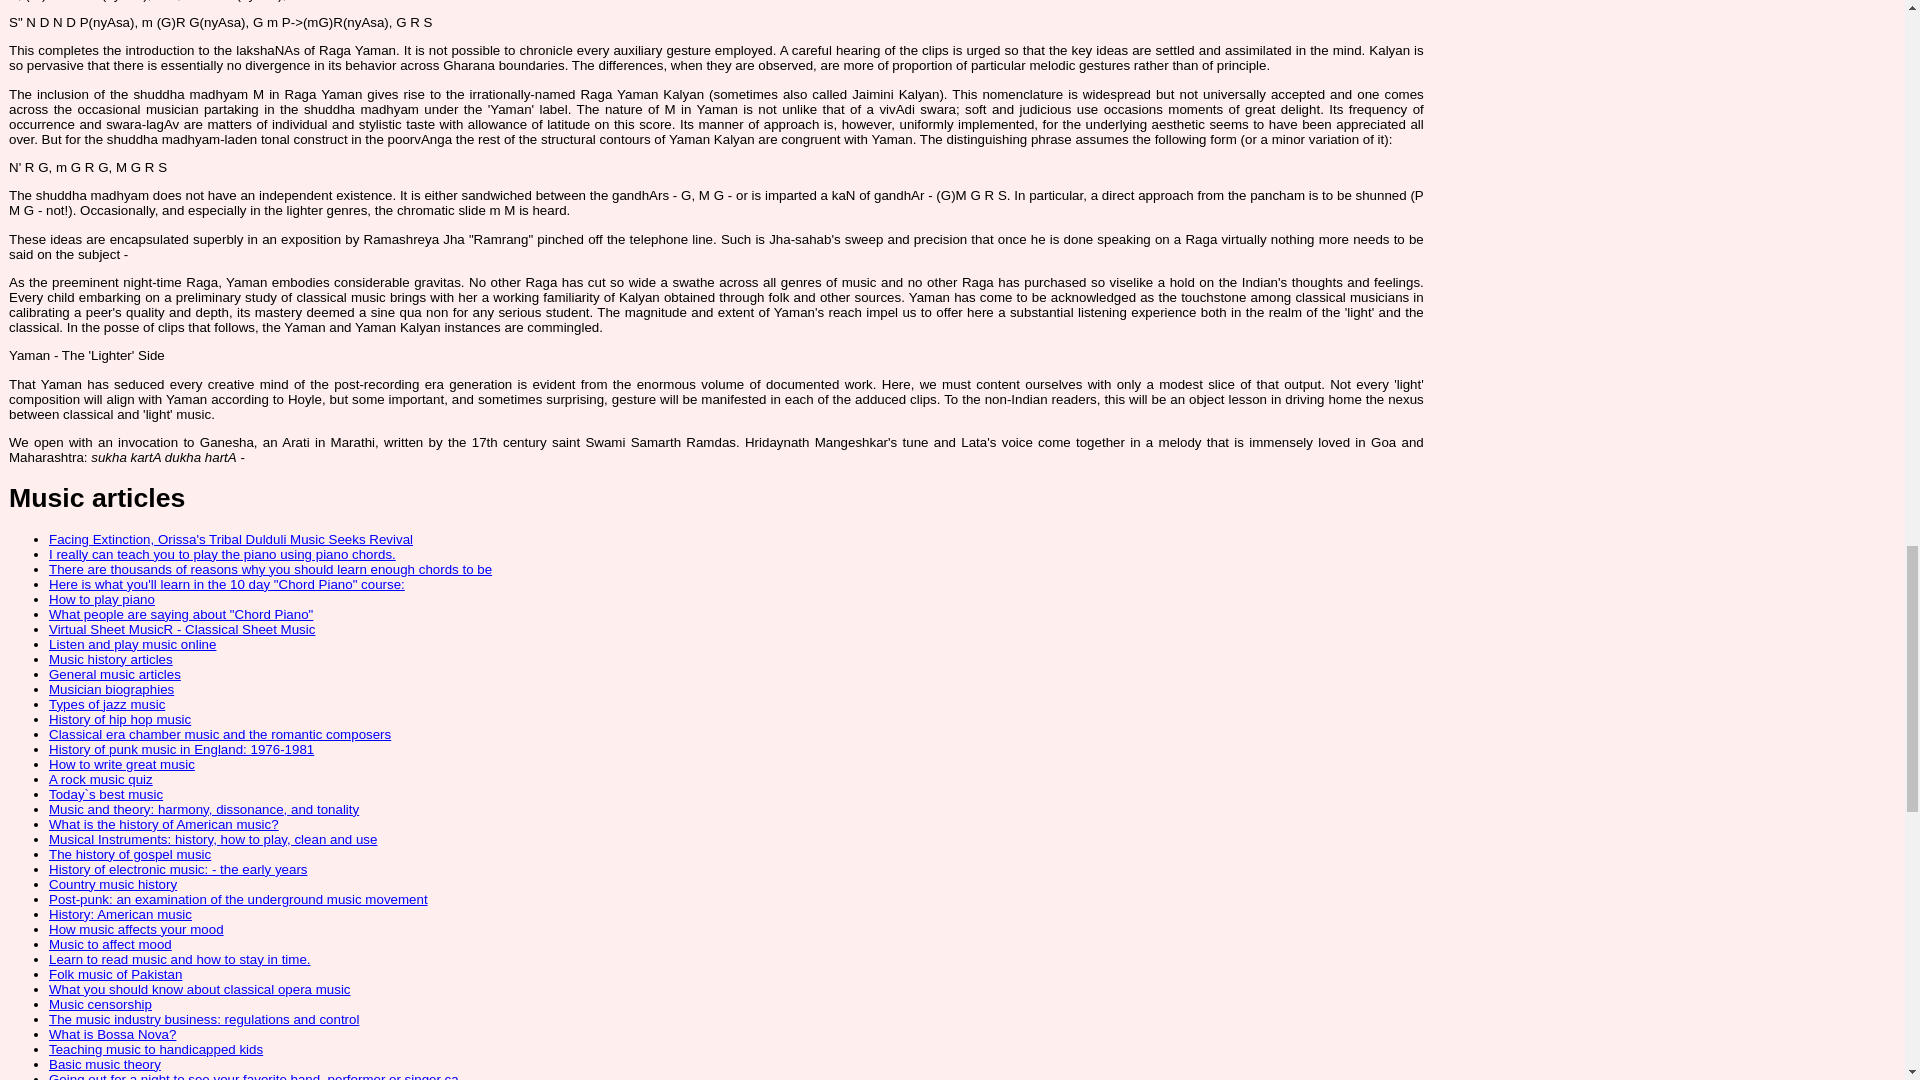  What do you see at coordinates (130, 854) in the screenshot?
I see `The history of gospel music` at bounding box center [130, 854].